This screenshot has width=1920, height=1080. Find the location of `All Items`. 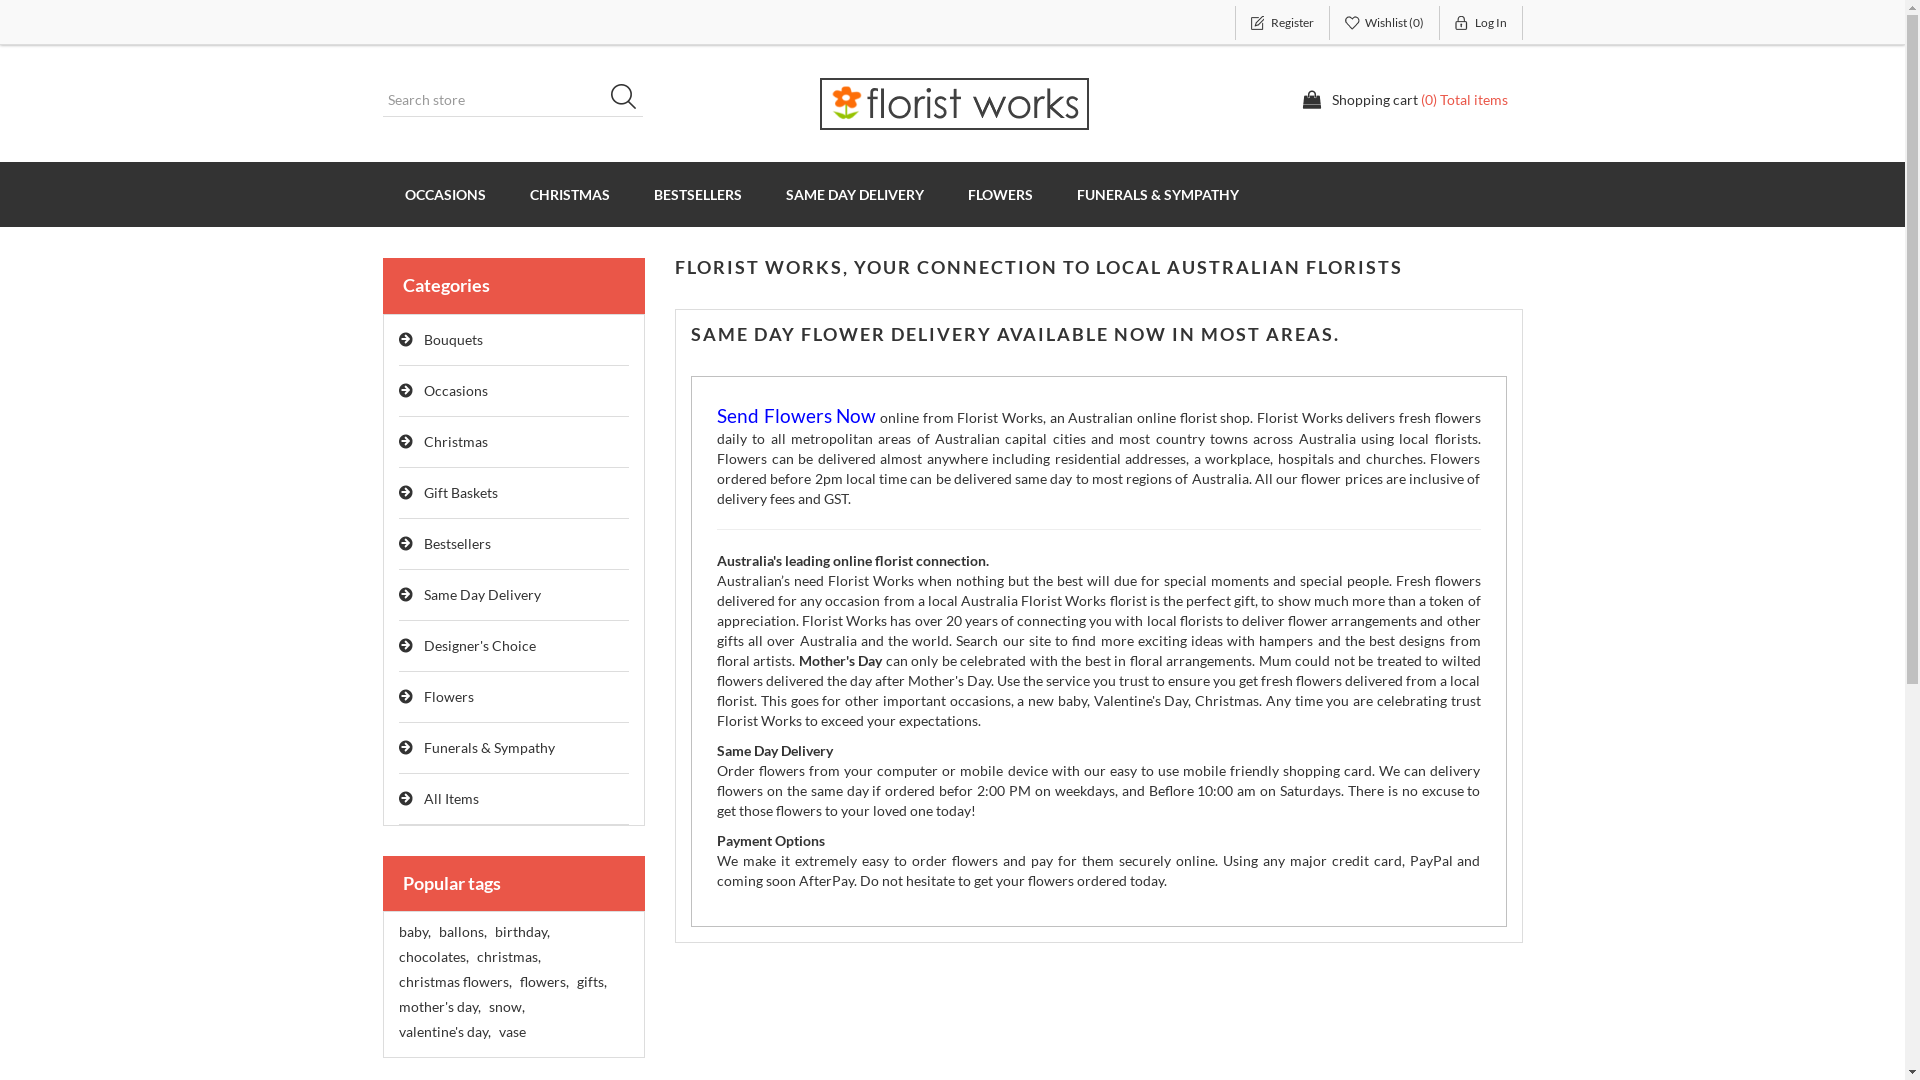

All Items is located at coordinates (514, 800).